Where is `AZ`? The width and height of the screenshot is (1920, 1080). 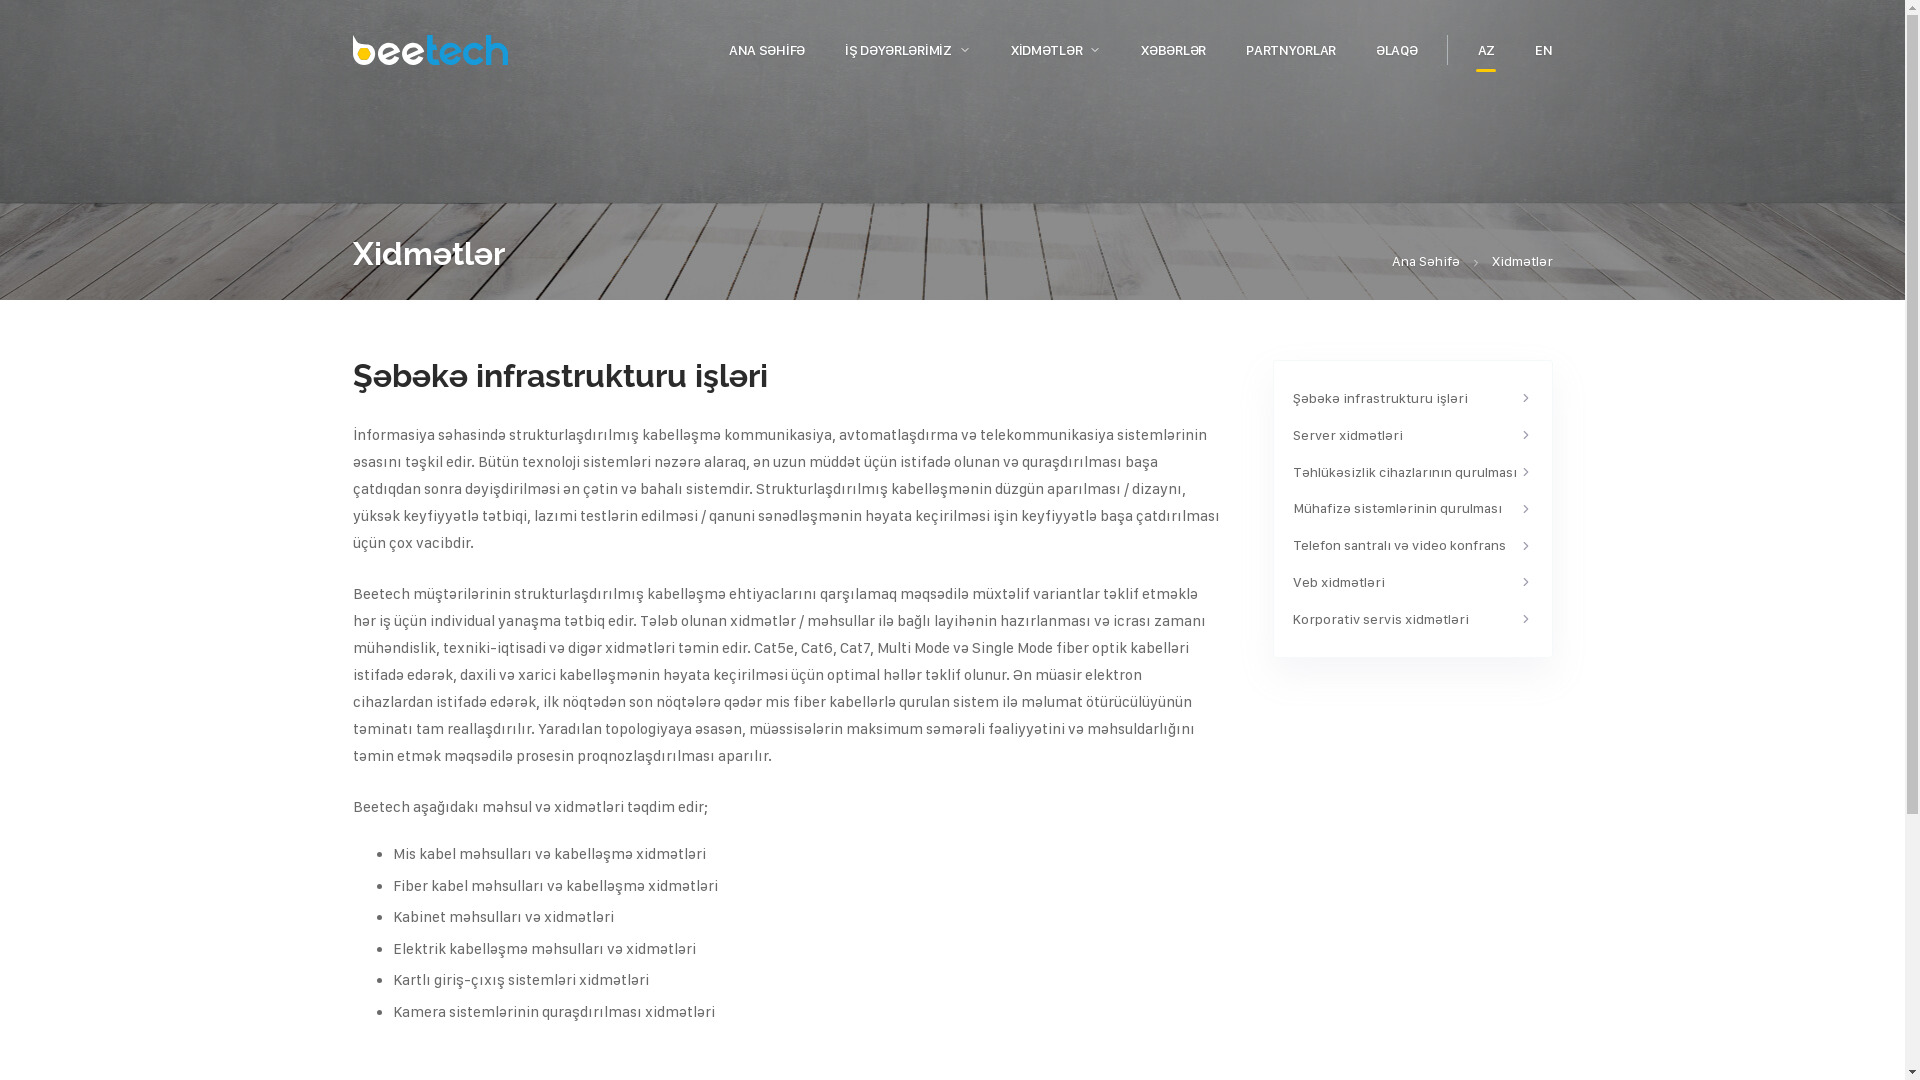 AZ is located at coordinates (1486, 50).